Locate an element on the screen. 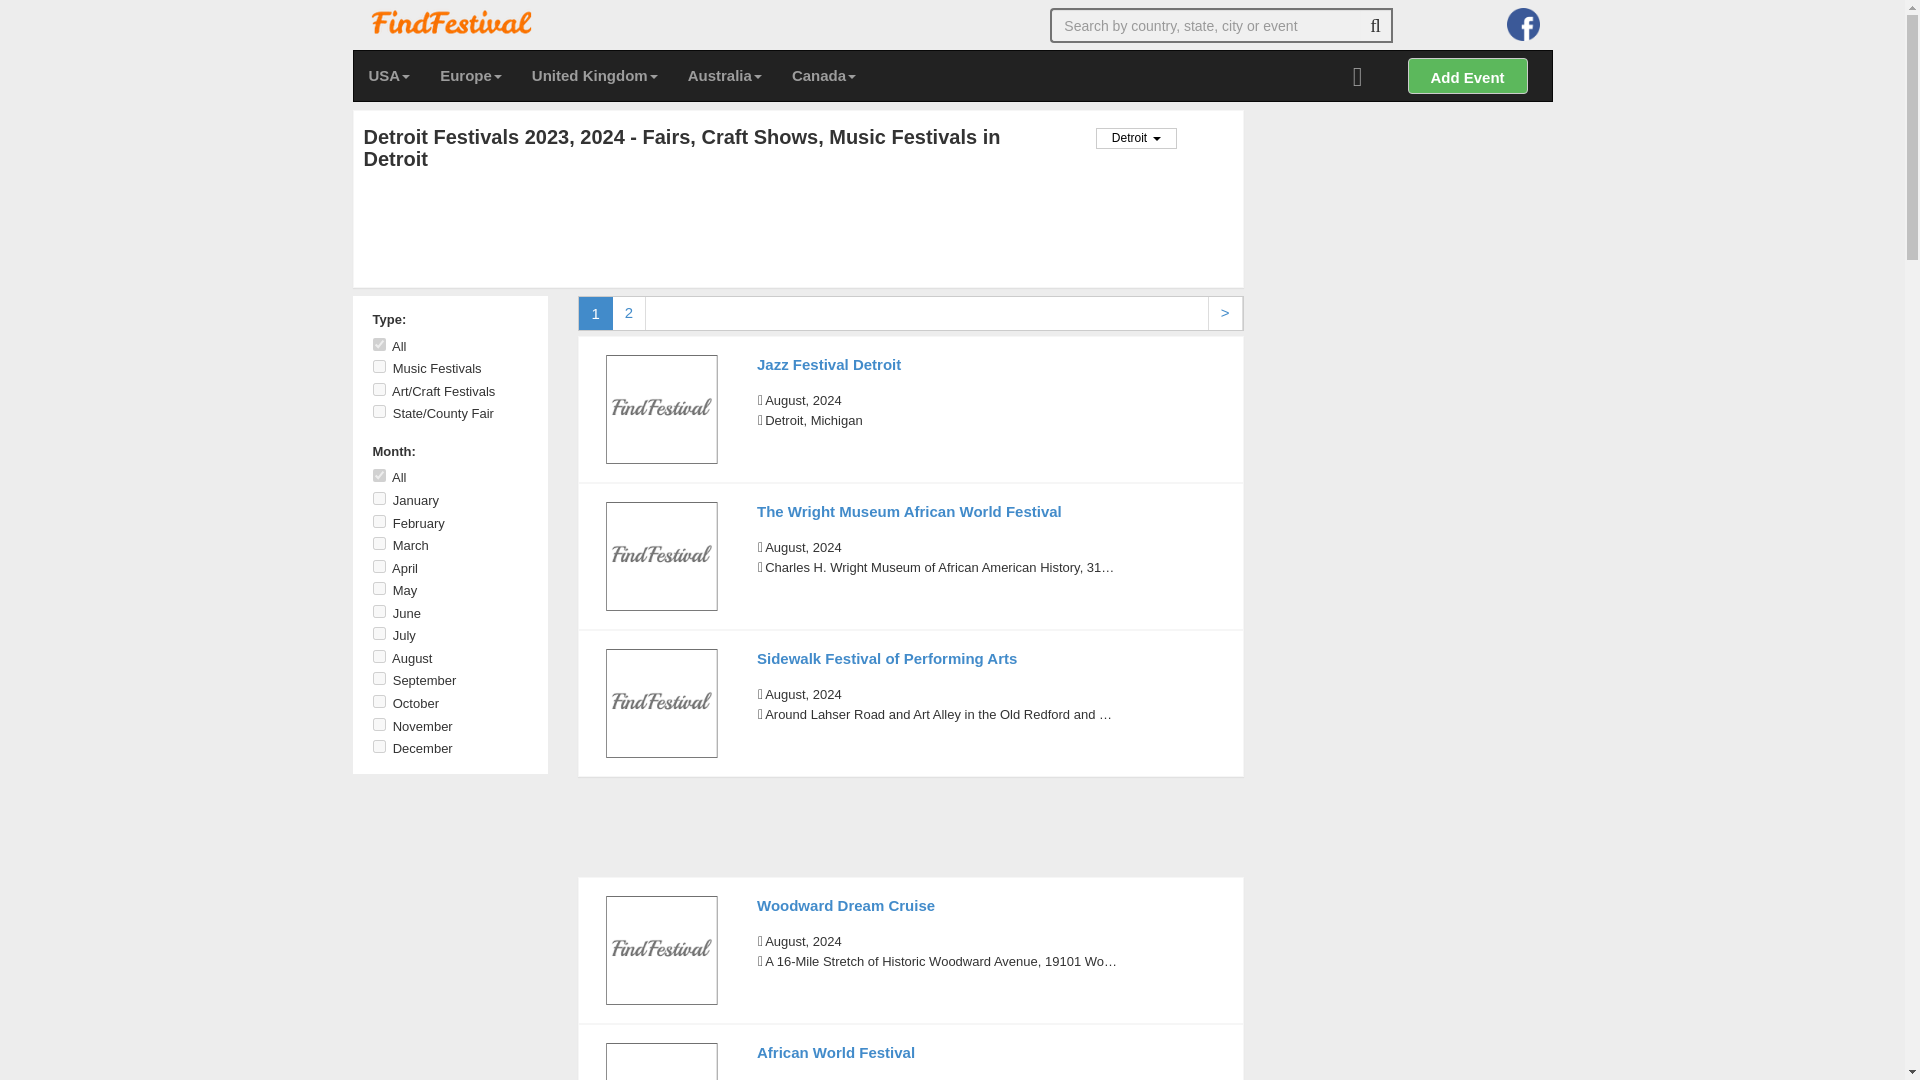 The image size is (1920, 1080). 1 is located at coordinates (378, 498).